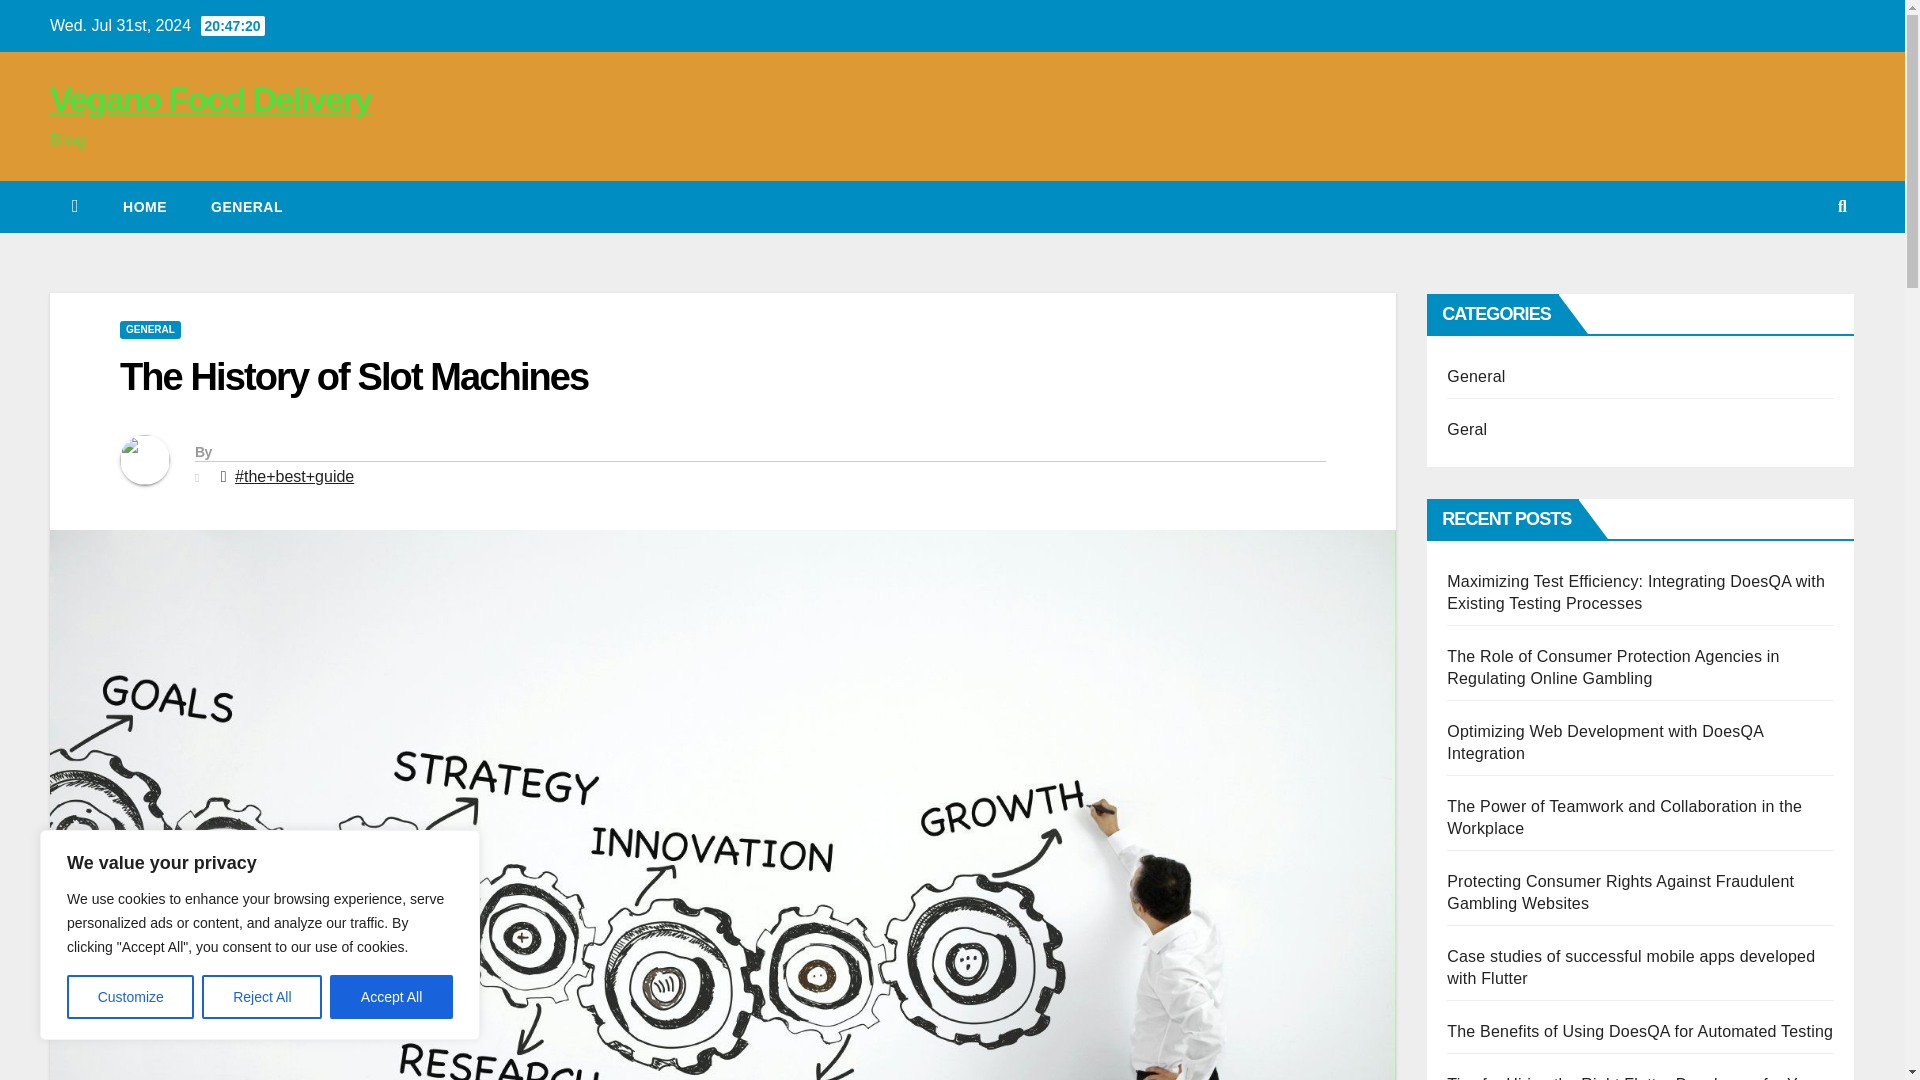 The height and width of the screenshot is (1080, 1920). What do you see at coordinates (246, 207) in the screenshot?
I see `GENERAL` at bounding box center [246, 207].